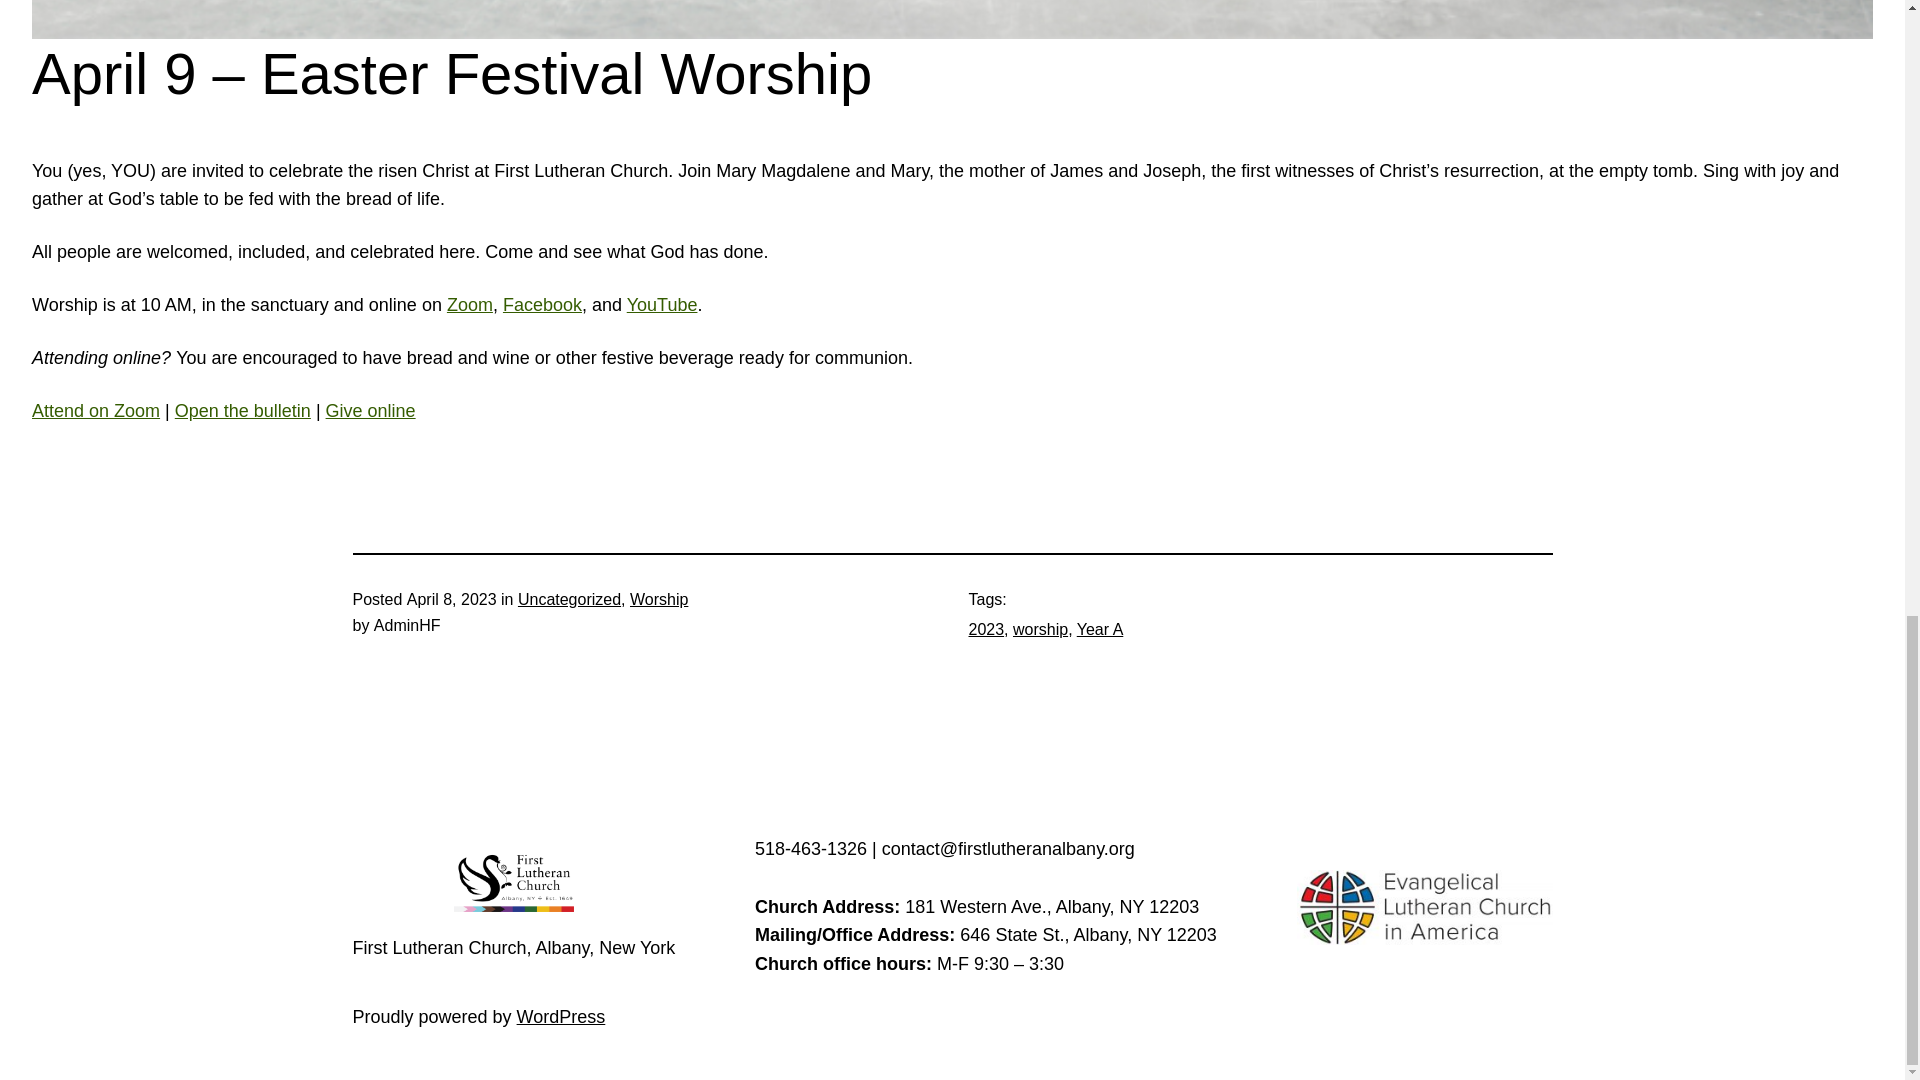 Image resolution: width=1920 pixels, height=1080 pixels. Describe the element at coordinates (96, 410) in the screenshot. I see `Attend on Zoom` at that location.